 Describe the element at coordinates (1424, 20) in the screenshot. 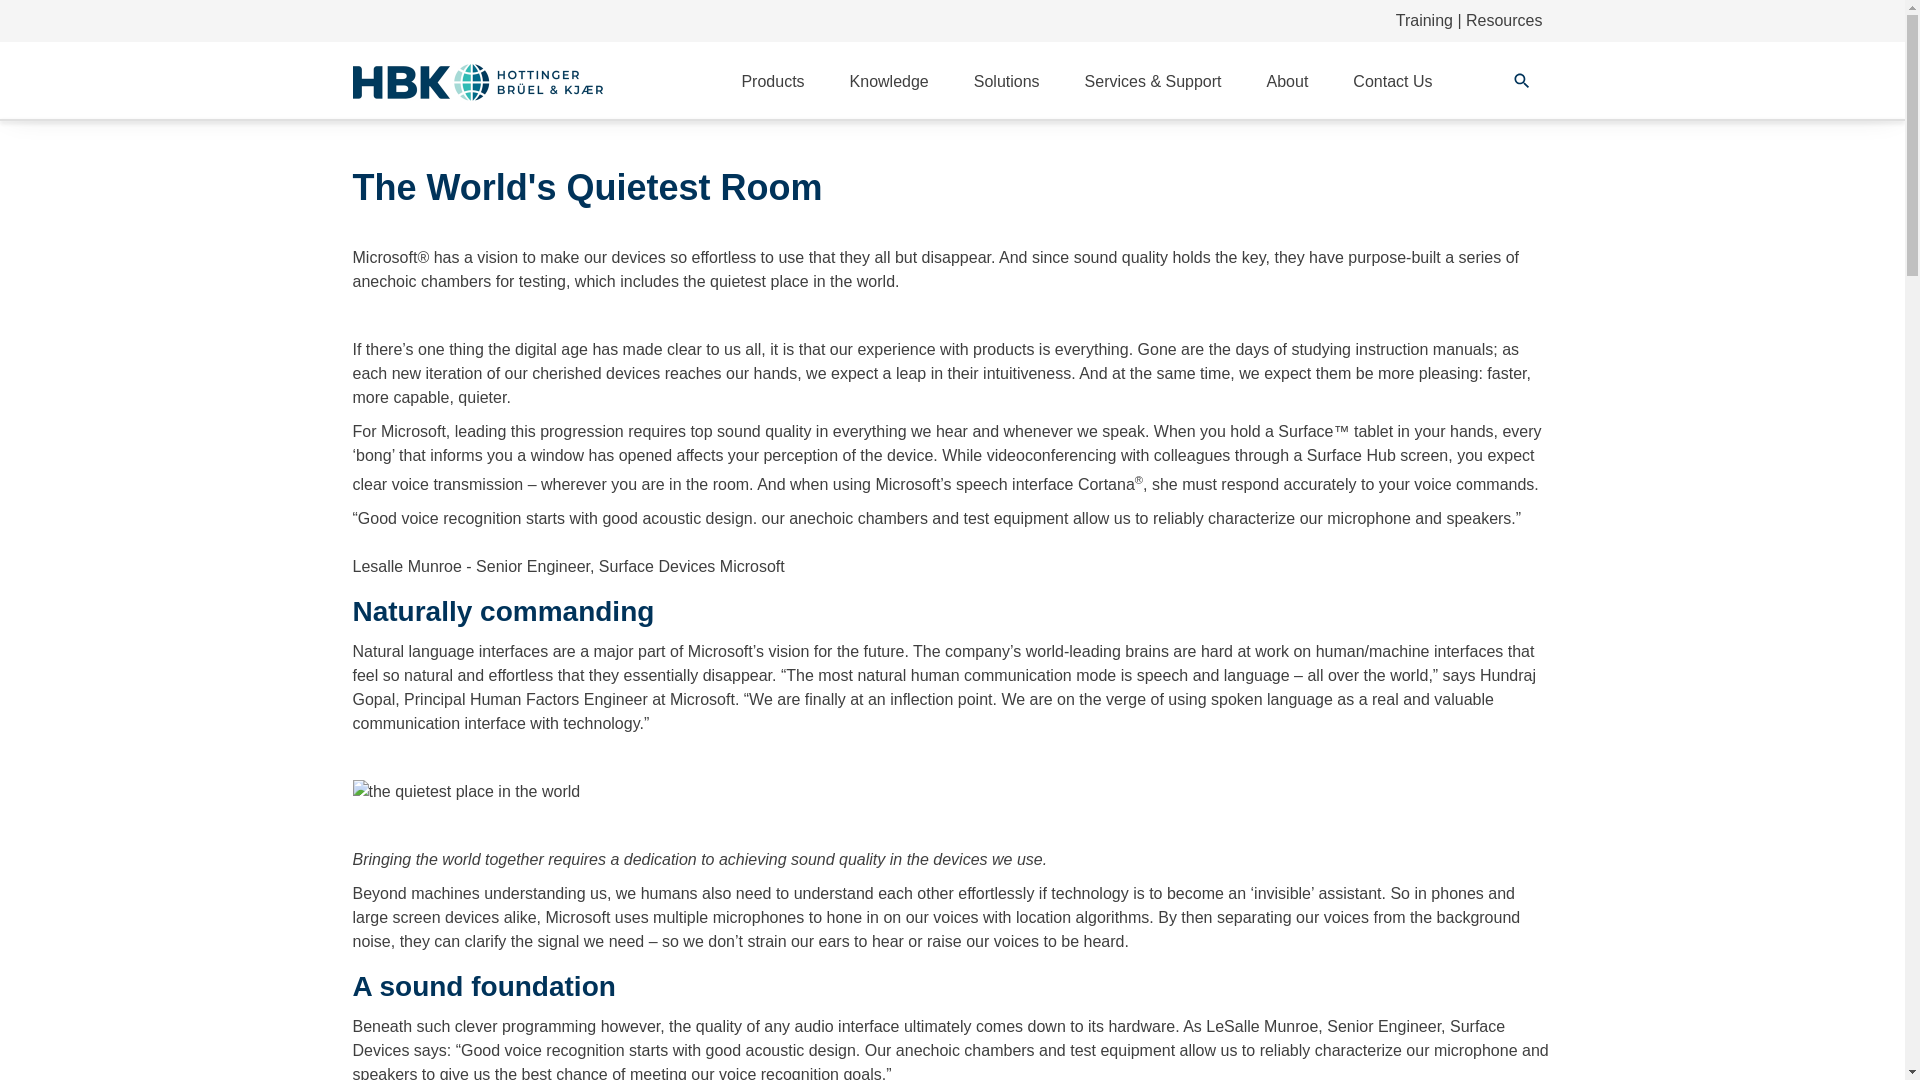

I see `Training` at that location.